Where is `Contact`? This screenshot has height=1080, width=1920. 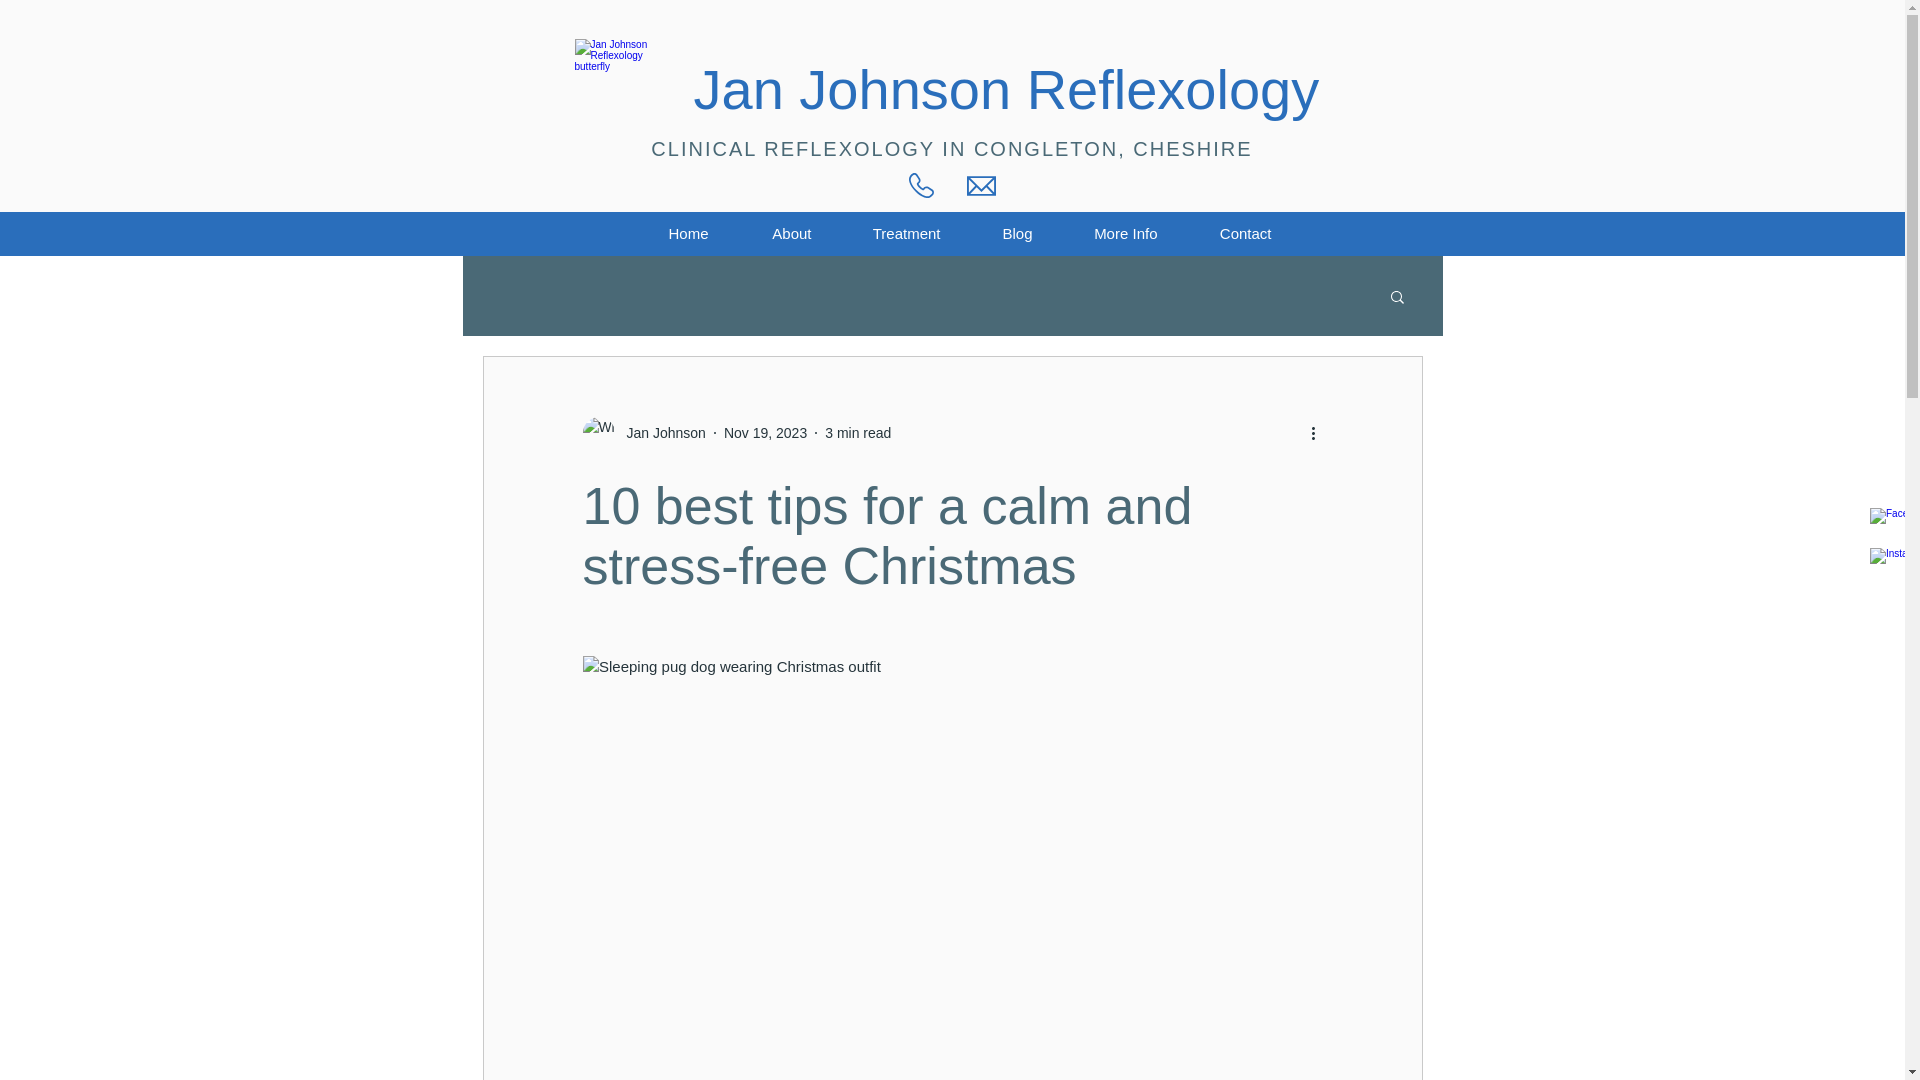
Contact is located at coordinates (1228, 234).